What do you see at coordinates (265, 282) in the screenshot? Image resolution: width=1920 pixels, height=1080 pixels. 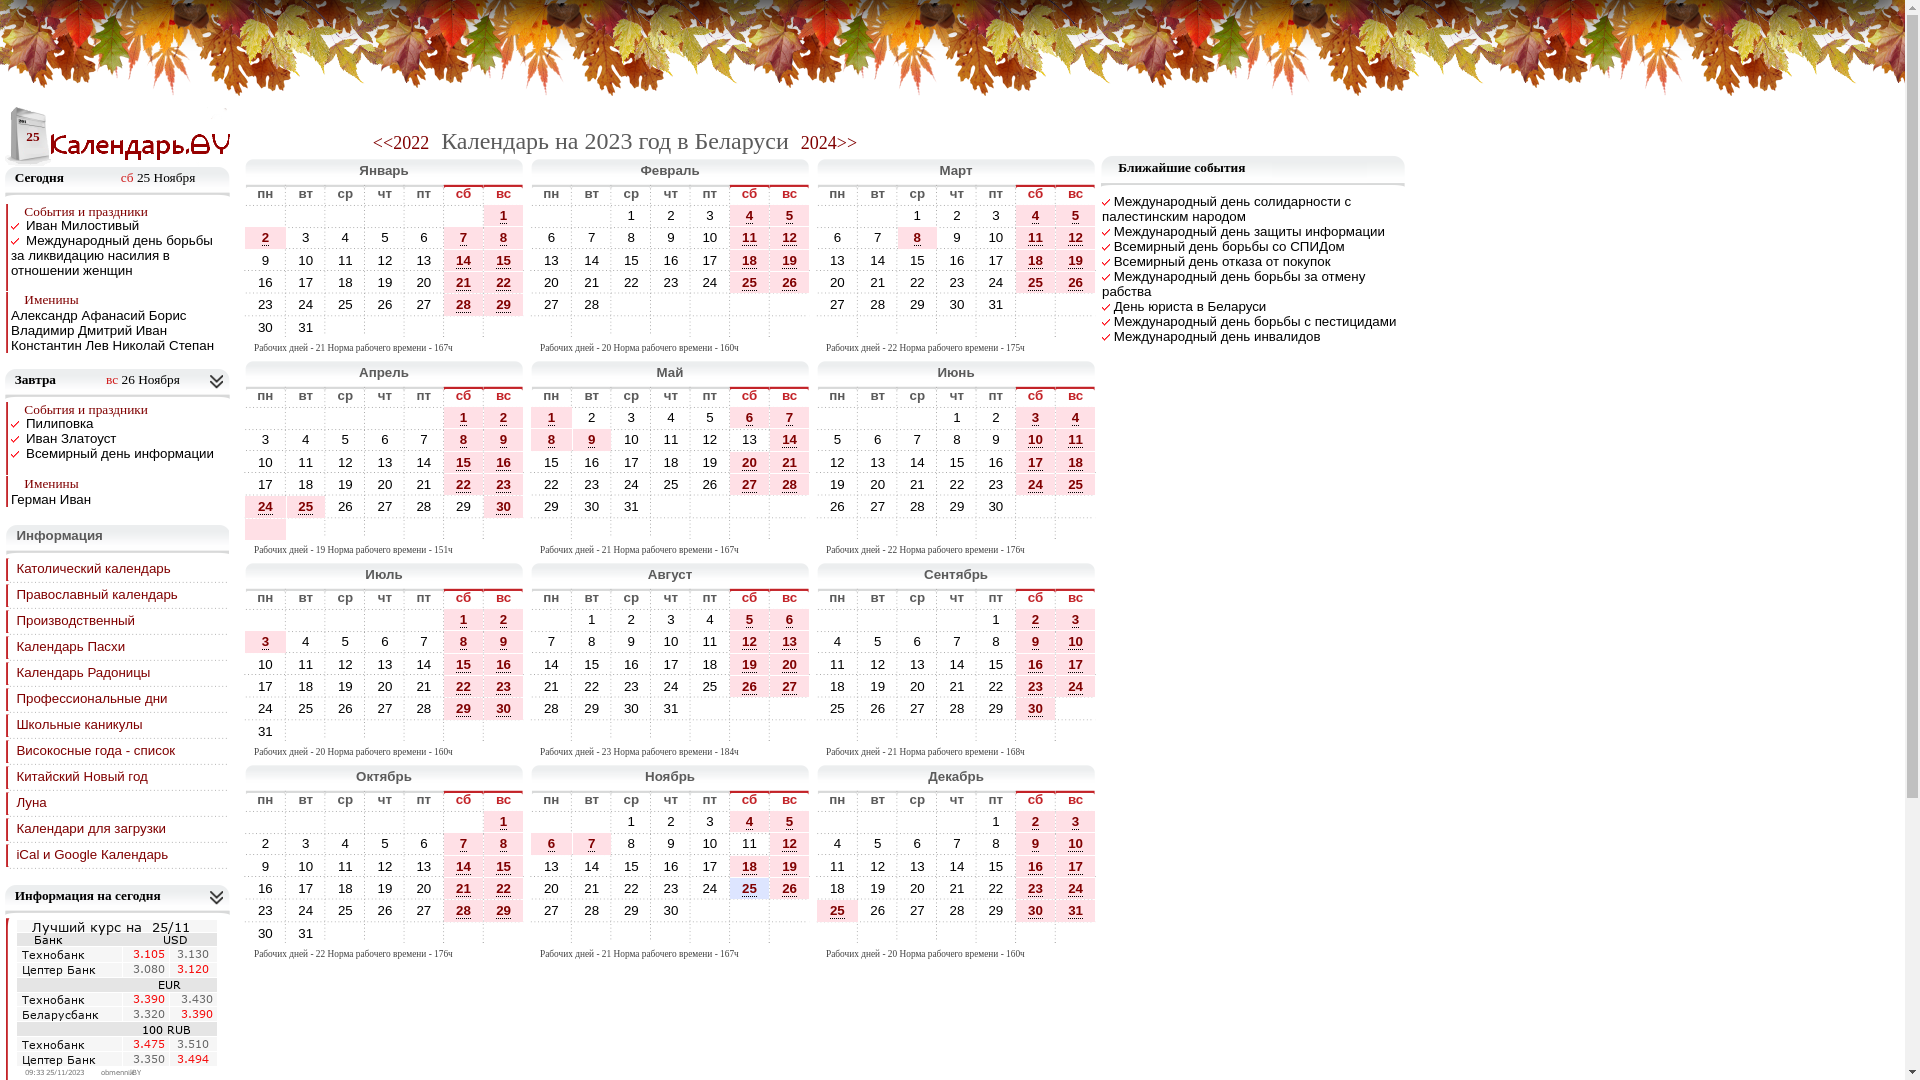 I see `16` at bounding box center [265, 282].